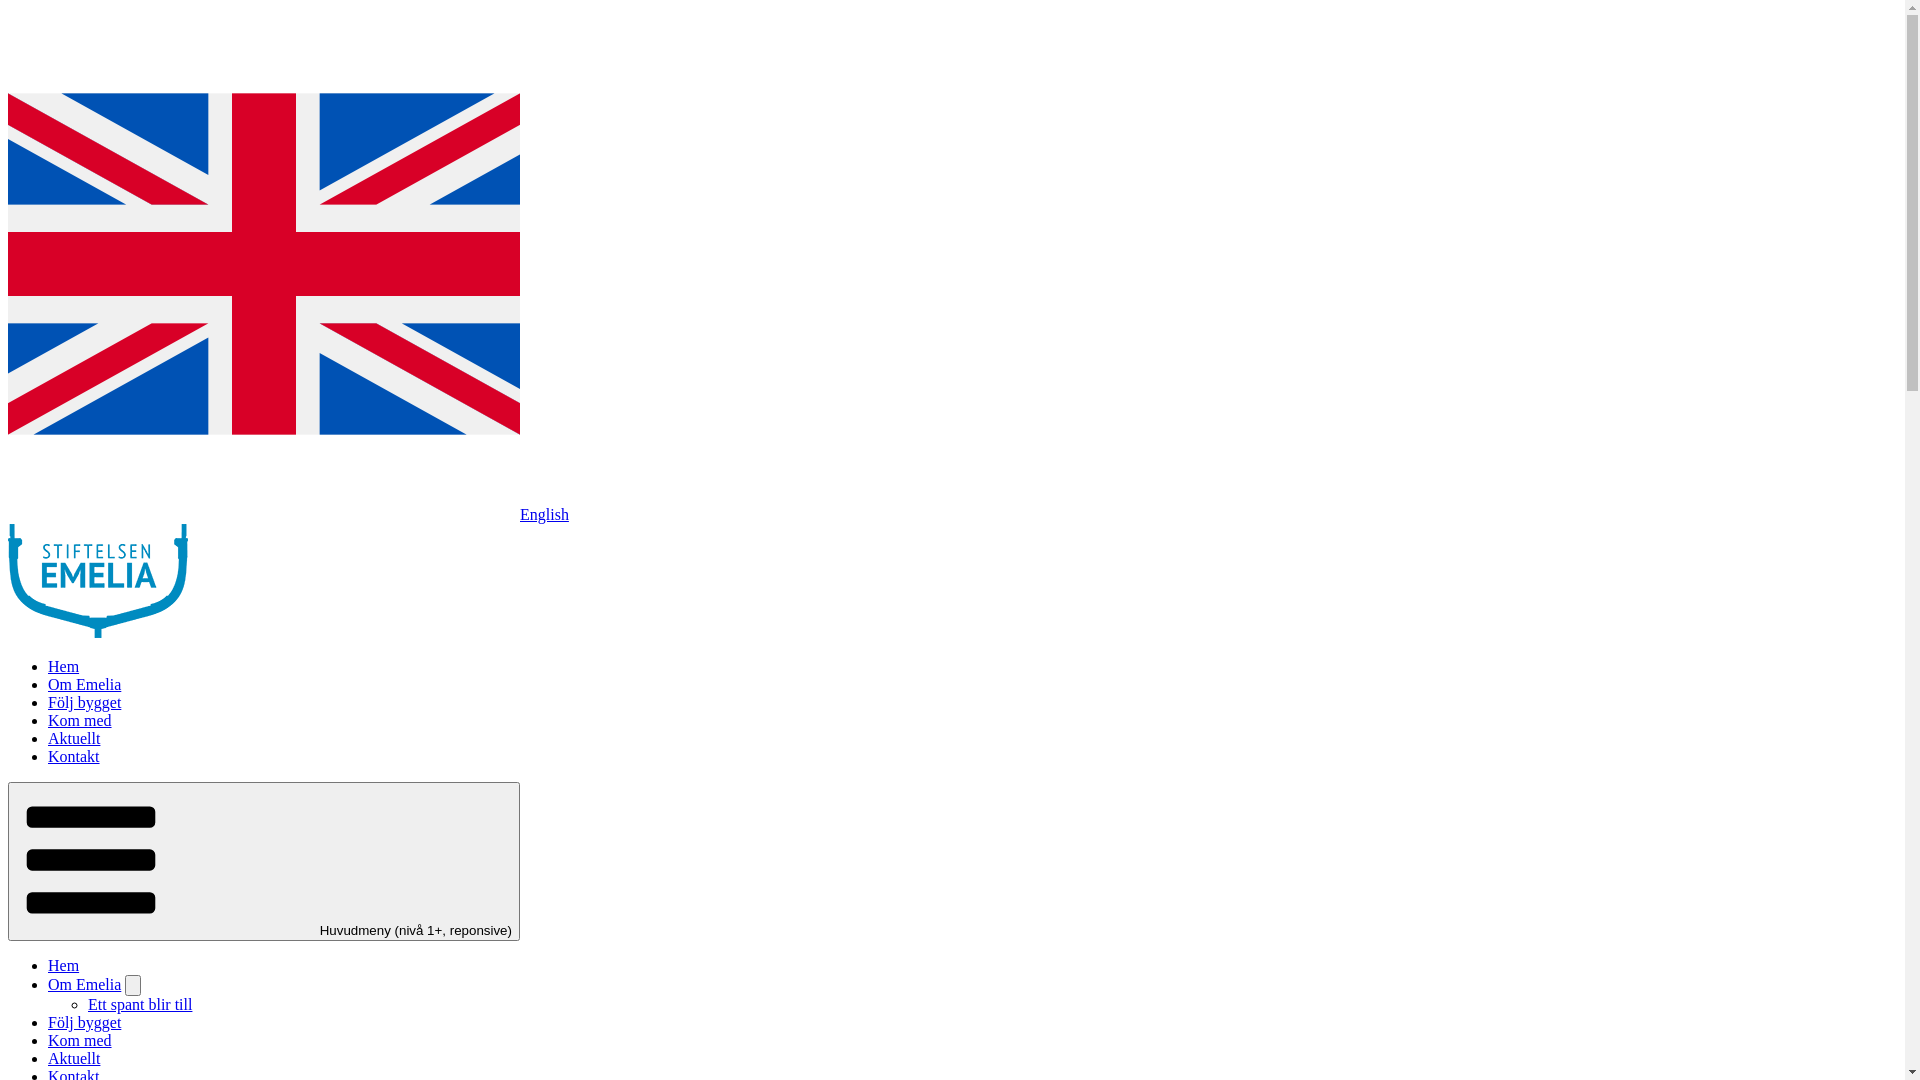 This screenshot has height=1080, width=1920. Describe the element at coordinates (133, 986) in the screenshot. I see `Toggle sub-menu` at that location.